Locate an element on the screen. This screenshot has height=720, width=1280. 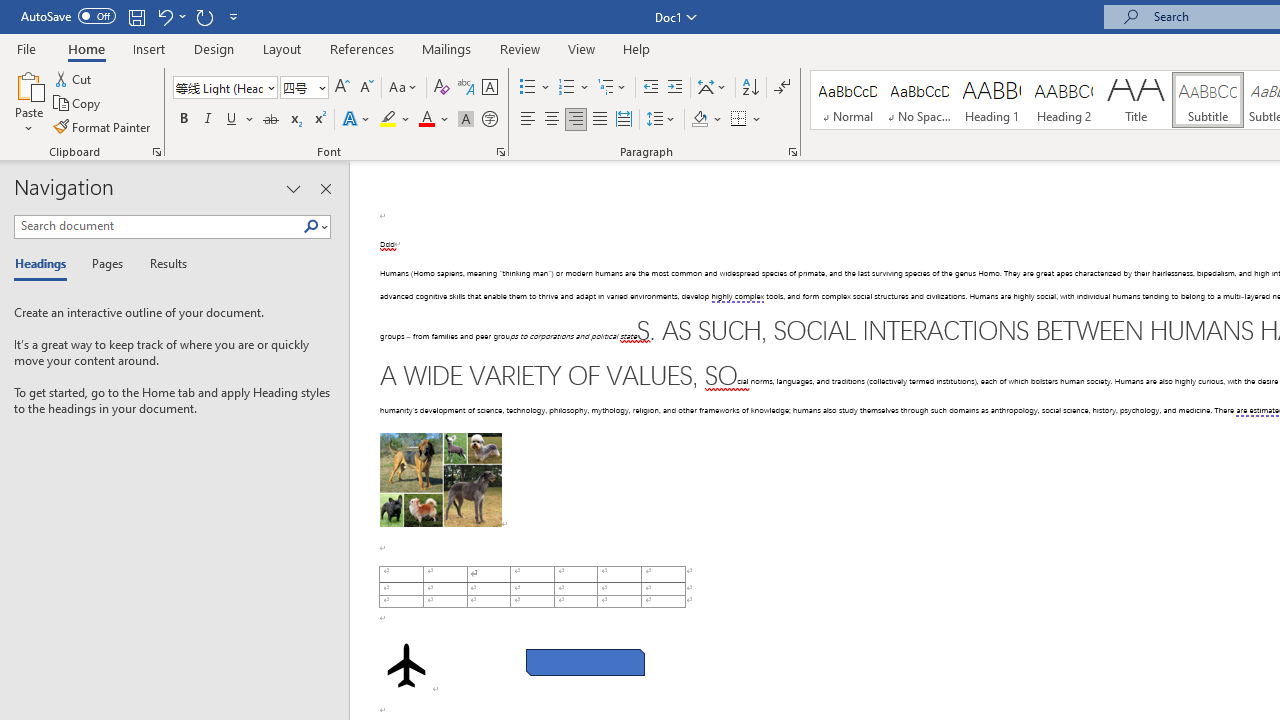
Copy is located at coordinates (78, 104).